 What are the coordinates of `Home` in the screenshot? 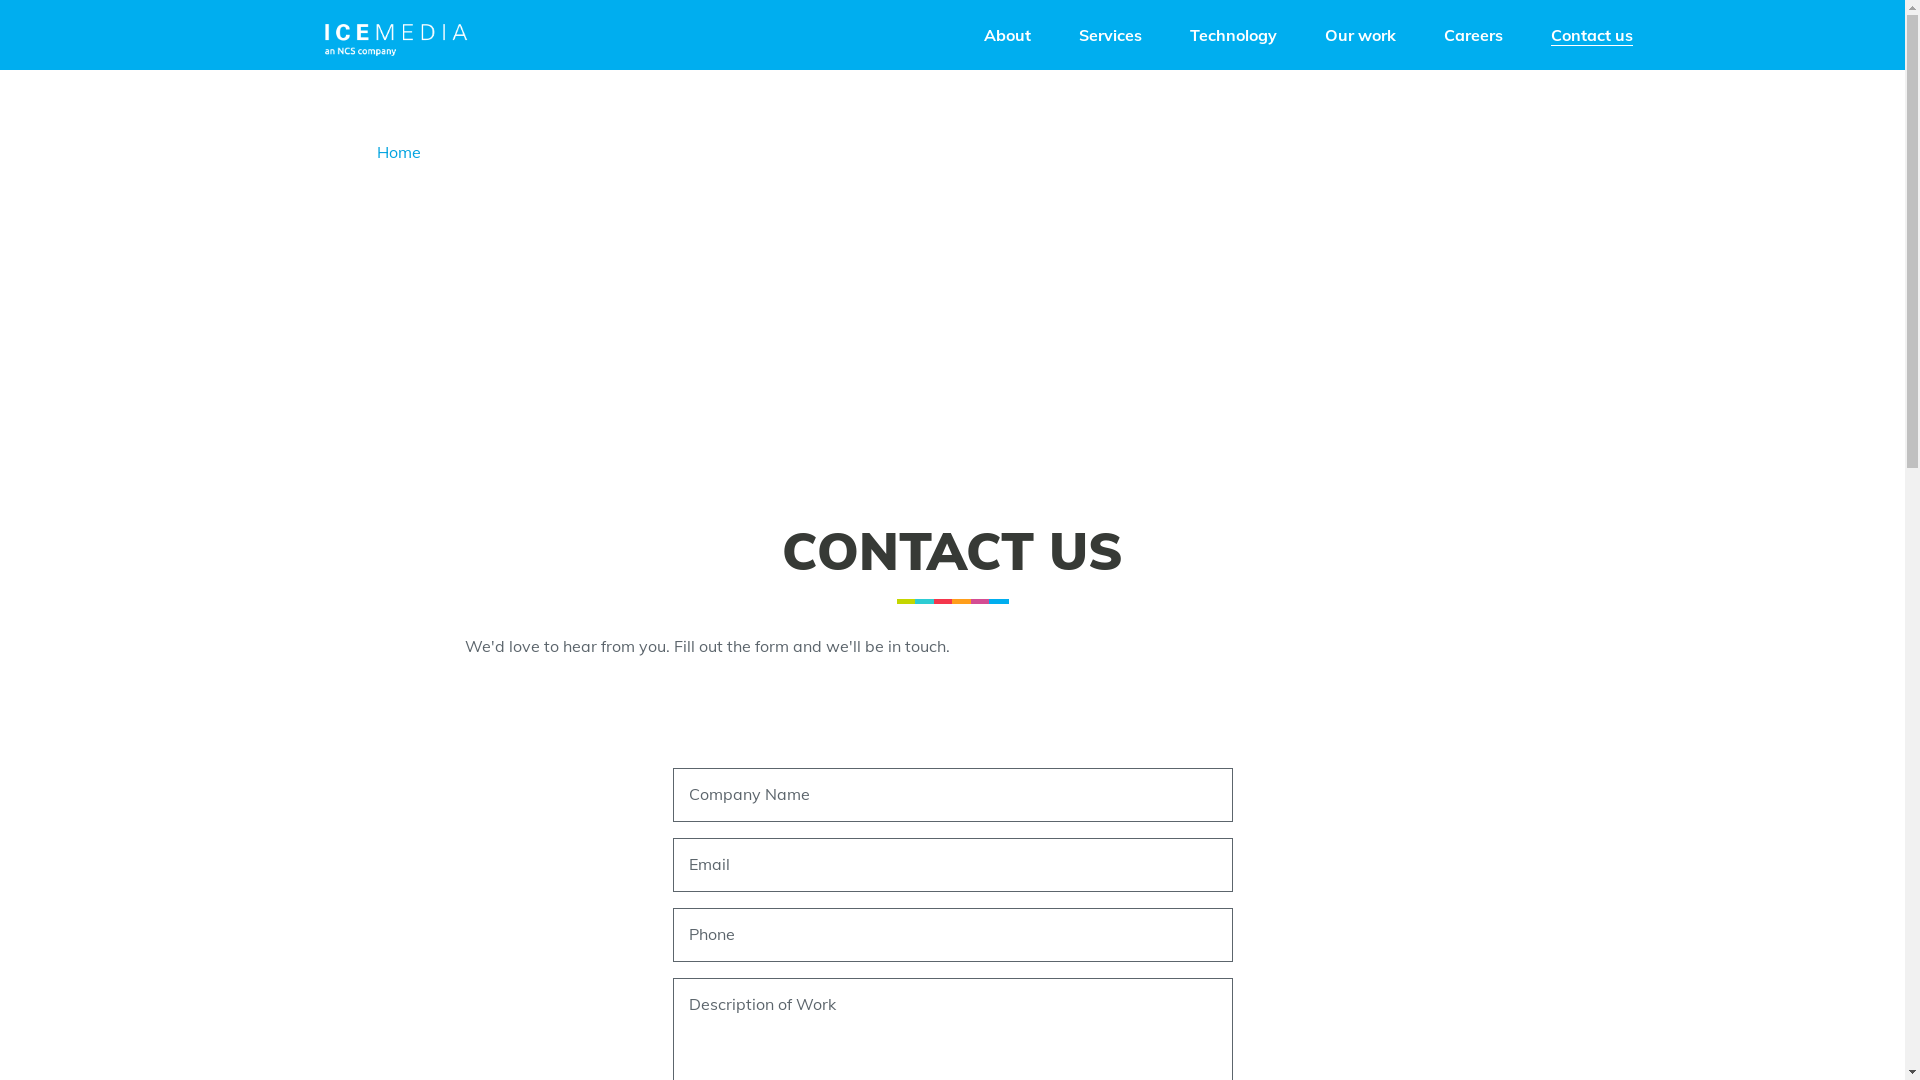 It's located at (398, 152).